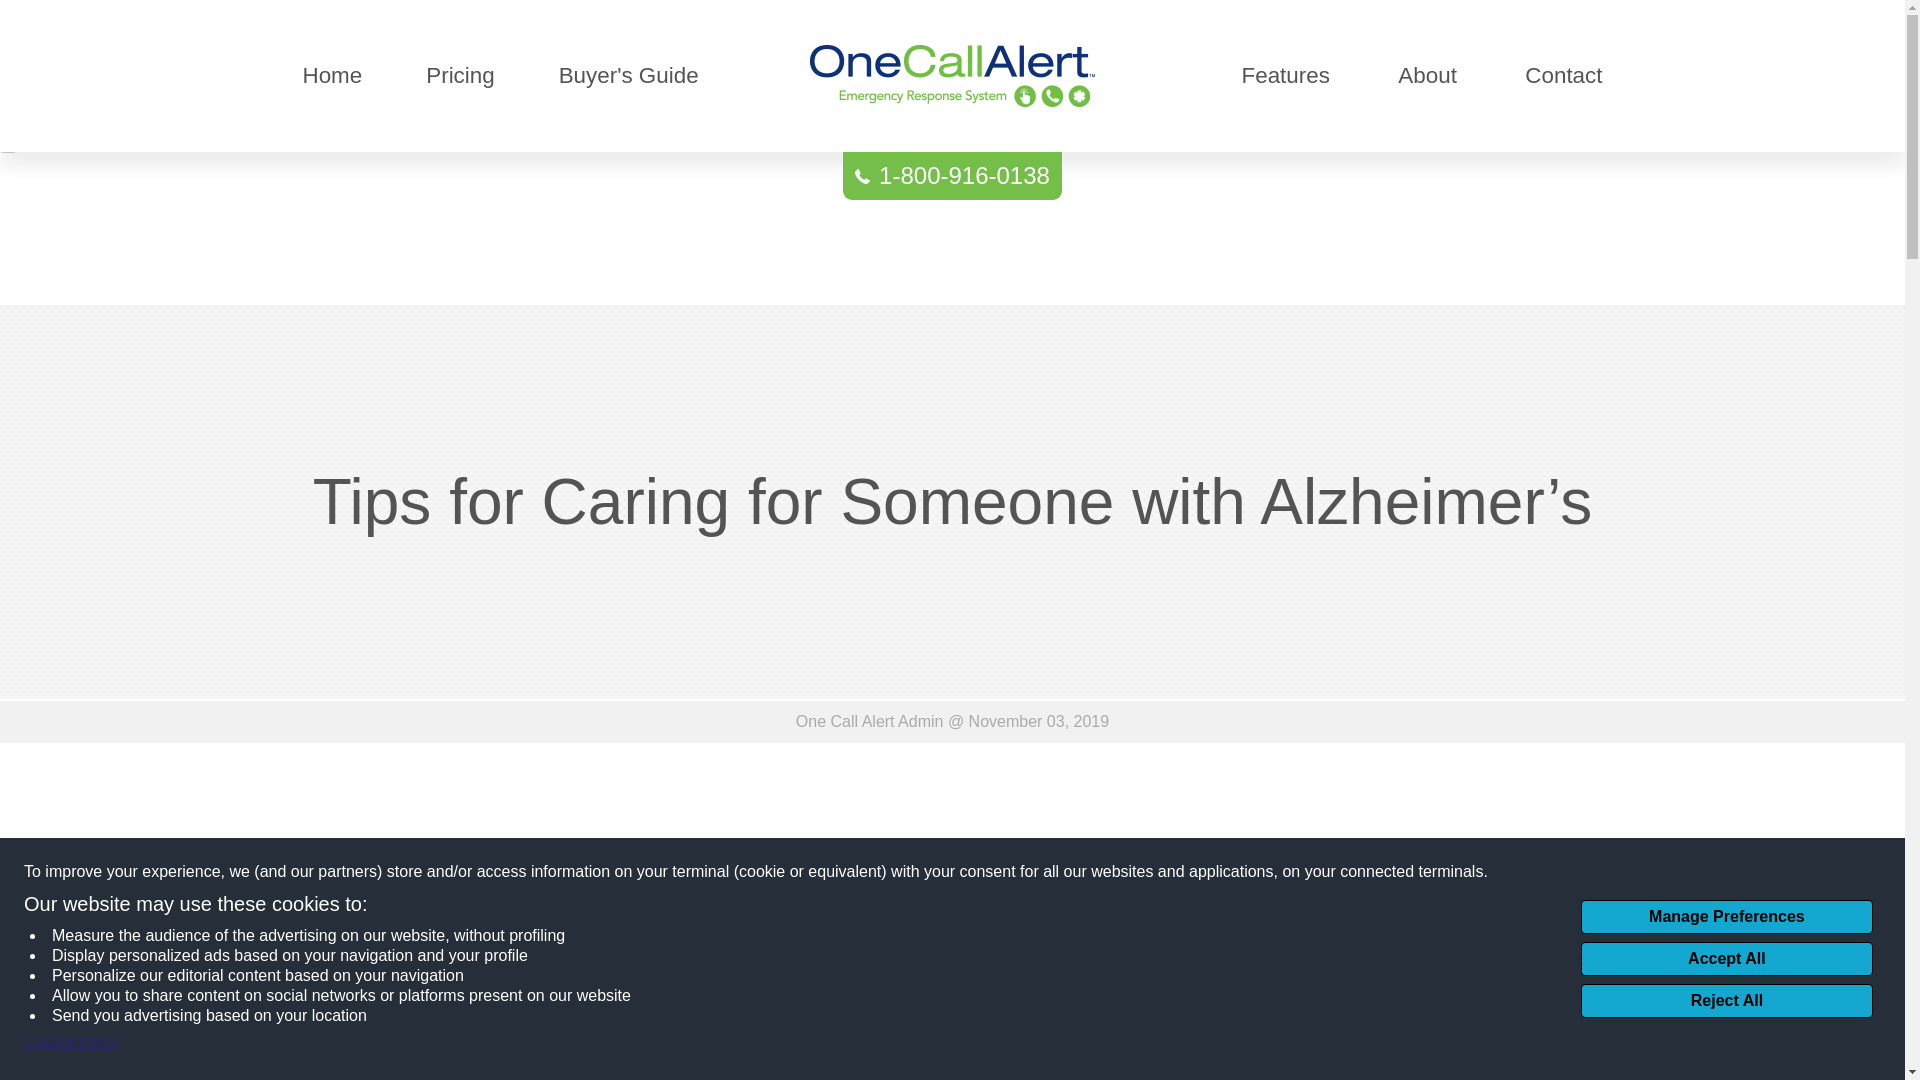 The image size is (1920, 1080). I want to click on Cookie Policy, so click(72, 1042).